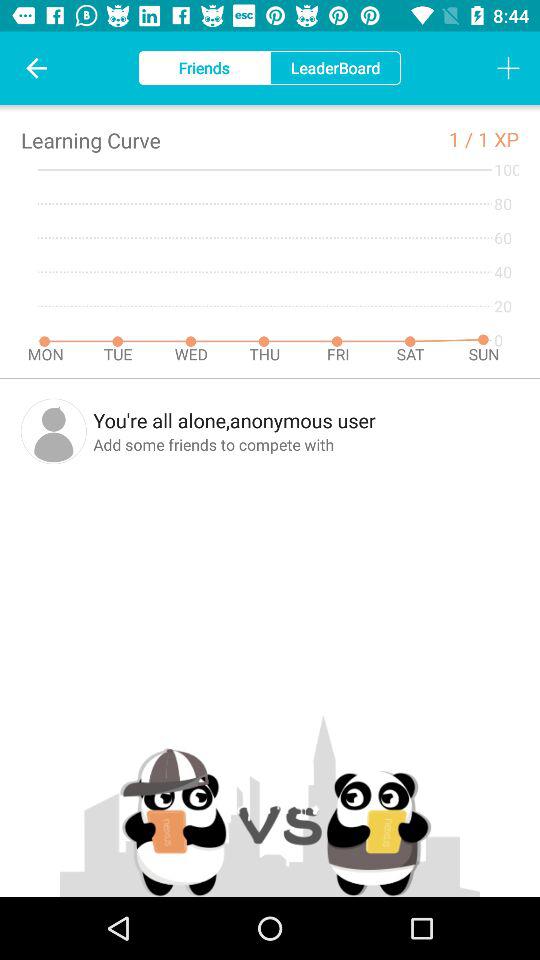 Image resolution: width=540 pixels, height=960 pixels. What do you see at coordinates (463, 138) in the screenshot?
I see `select the item next to the 1 xp item` at bounding box center [463, 138].